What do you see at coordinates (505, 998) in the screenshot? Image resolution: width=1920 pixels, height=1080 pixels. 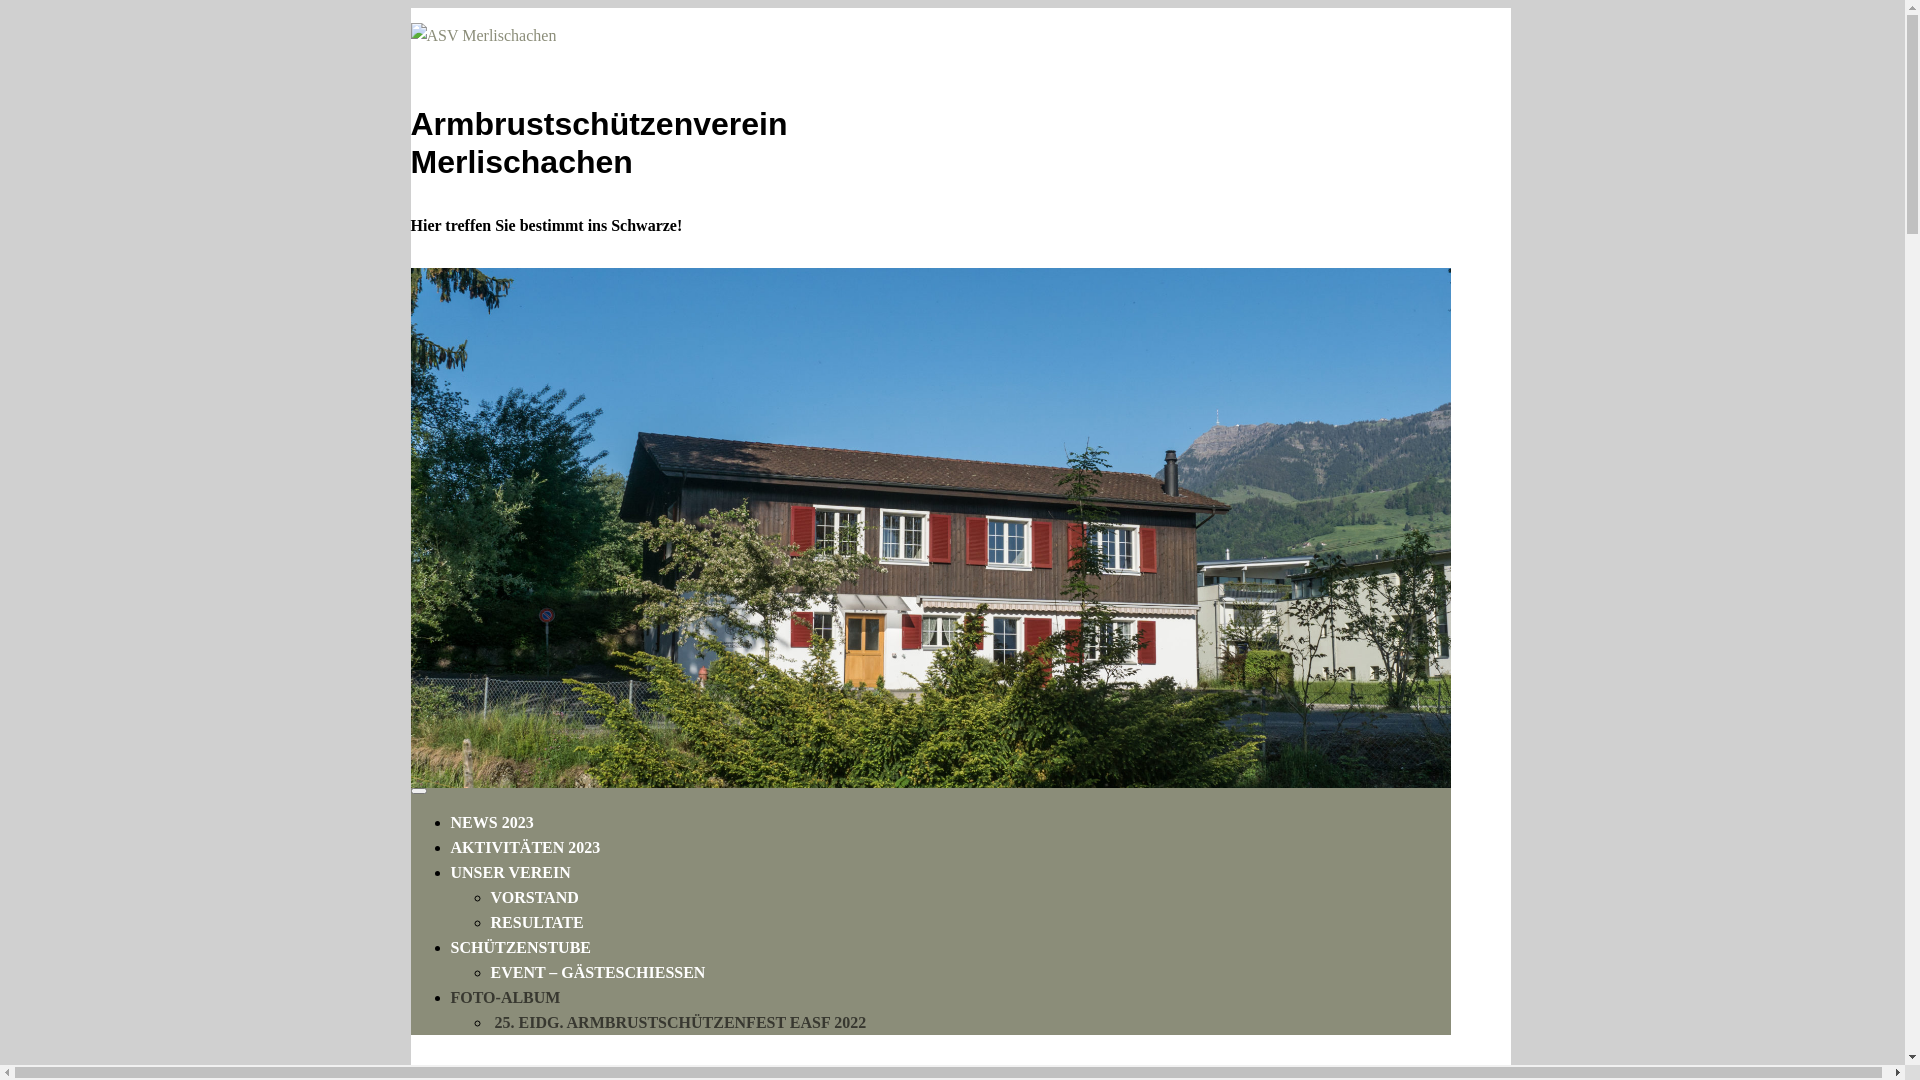 I see `FOTO-ALBUM` at bounding box center [505, 998].